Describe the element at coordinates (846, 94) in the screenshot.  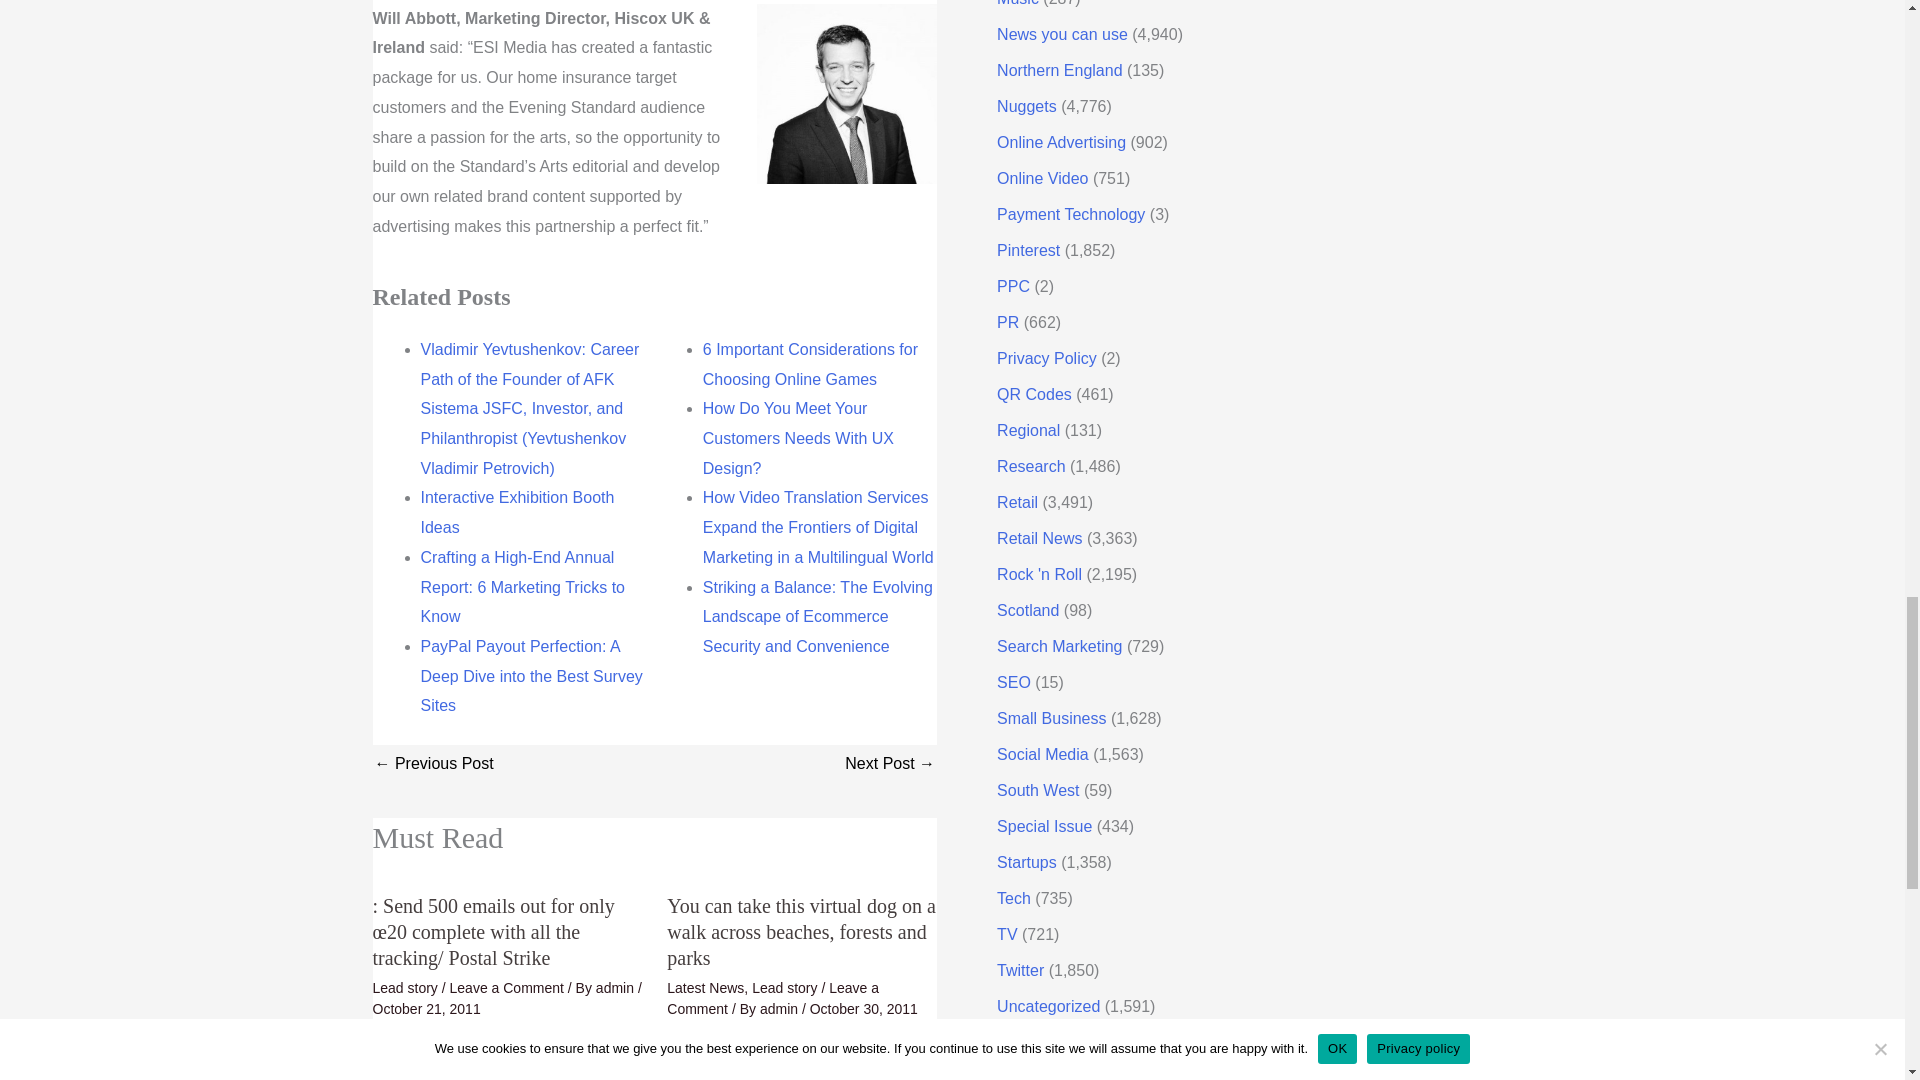
I see `3bea654` at that location.